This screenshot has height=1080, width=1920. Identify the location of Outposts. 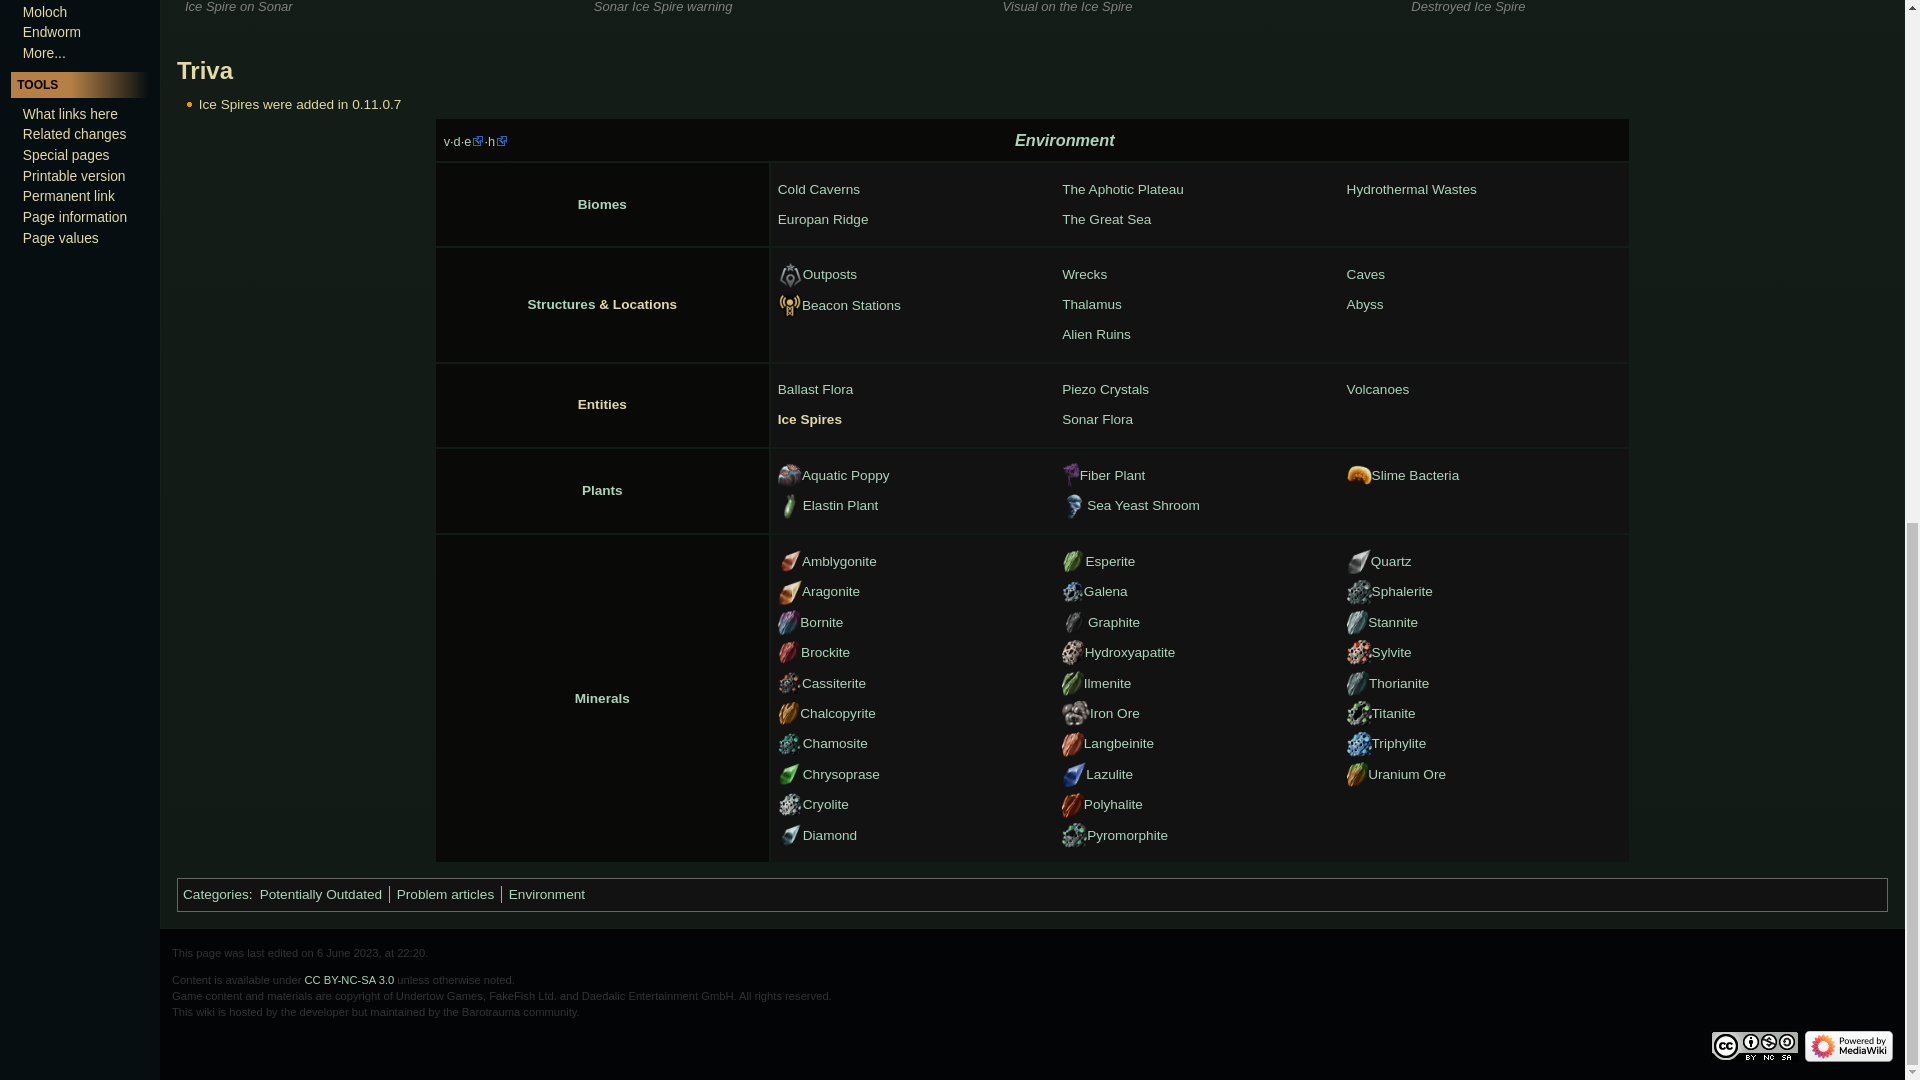
(829, 274).